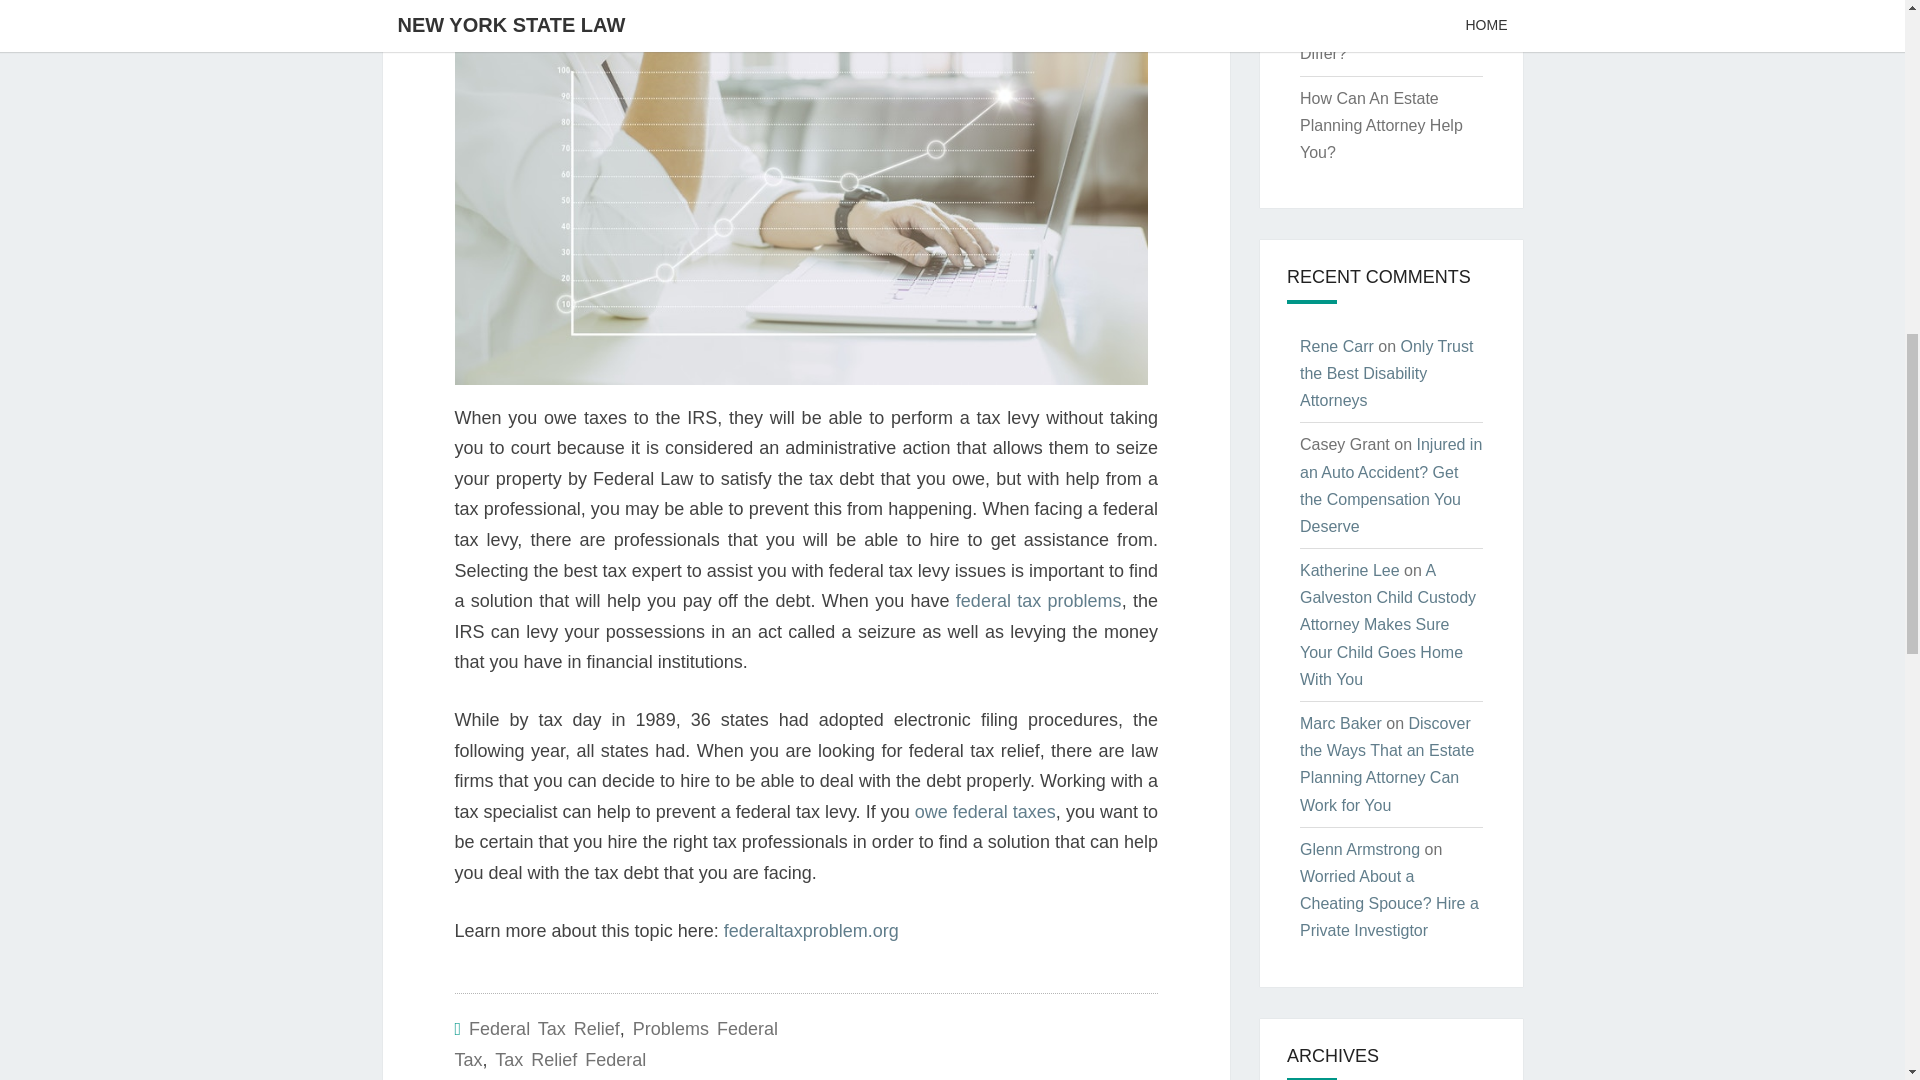 The width and height of the screenshot is (1920, 1080). Describe the element at coordinates (1349, 570) in the screenshot. I see `Katherine Lee` at that location.